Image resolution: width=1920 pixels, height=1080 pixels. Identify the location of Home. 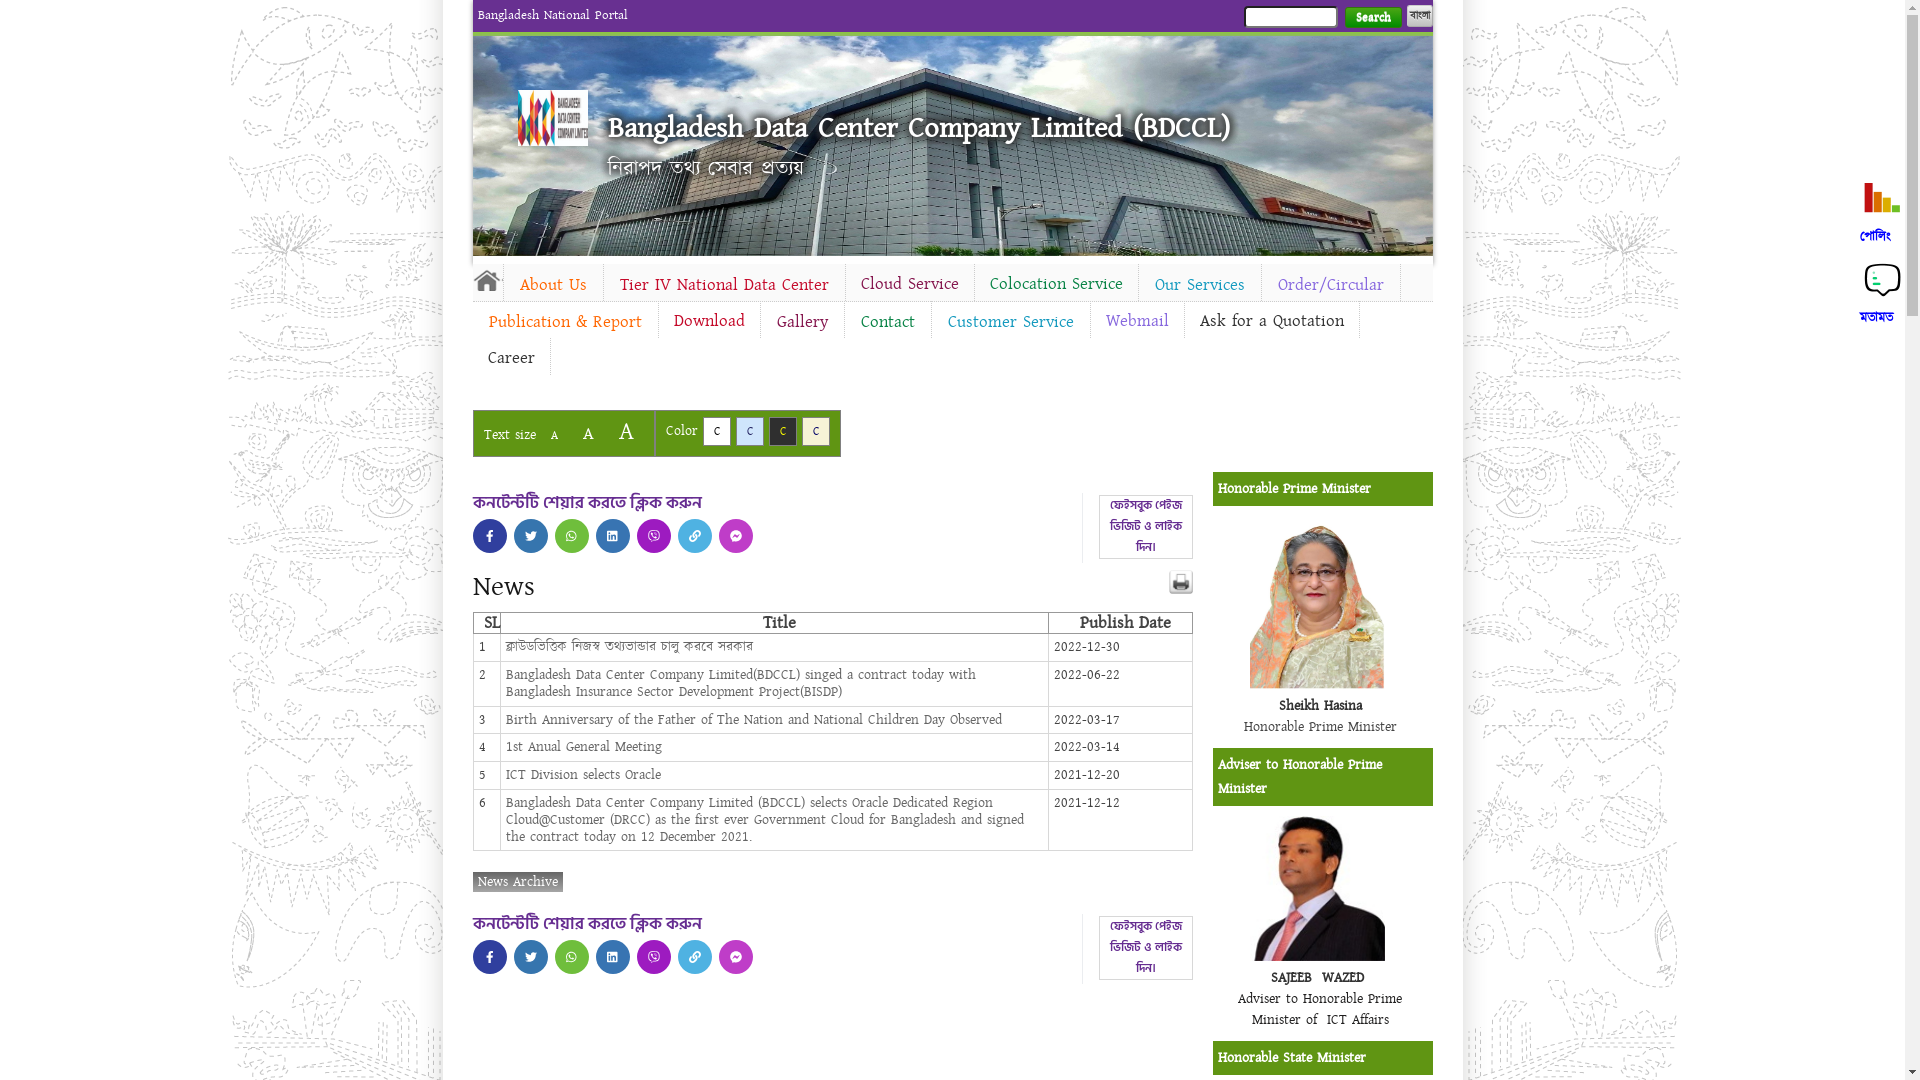
(553, 118).